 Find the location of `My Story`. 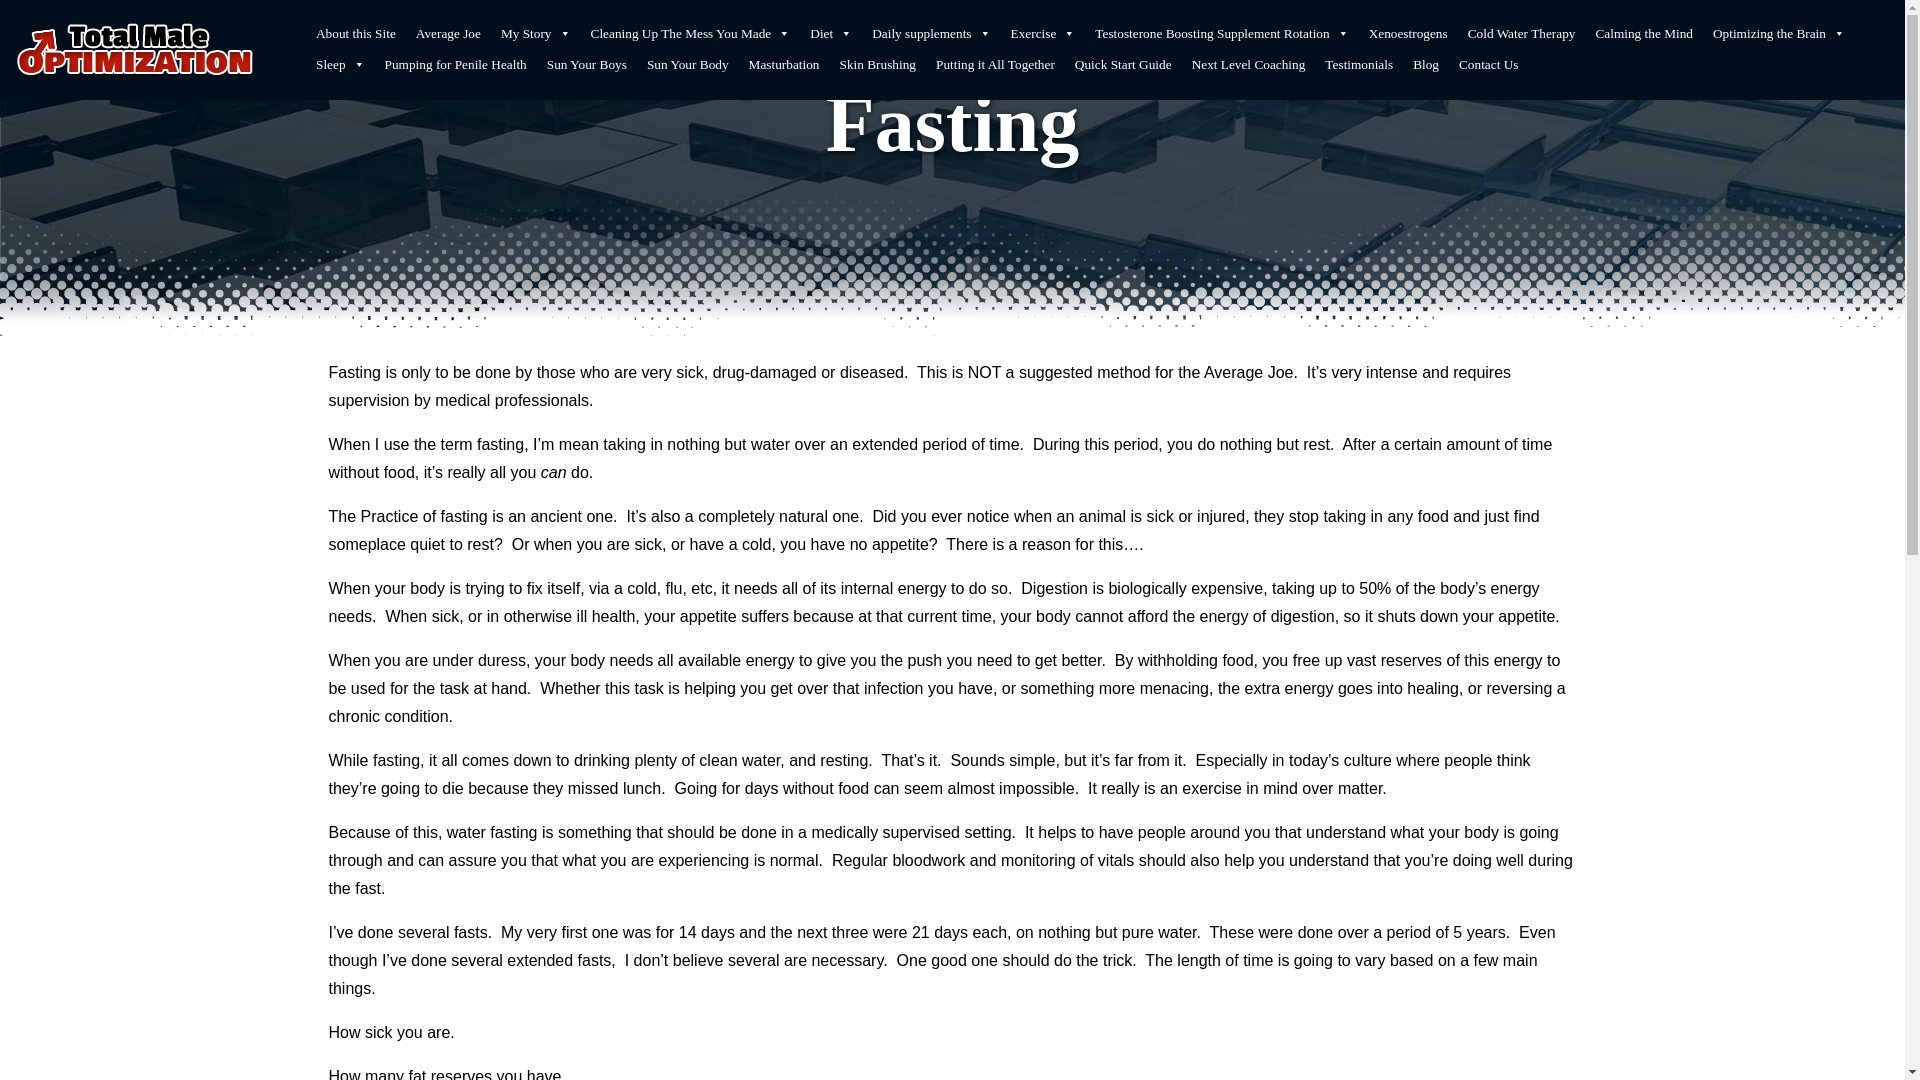

My Story is located at coordinates (536, 34).